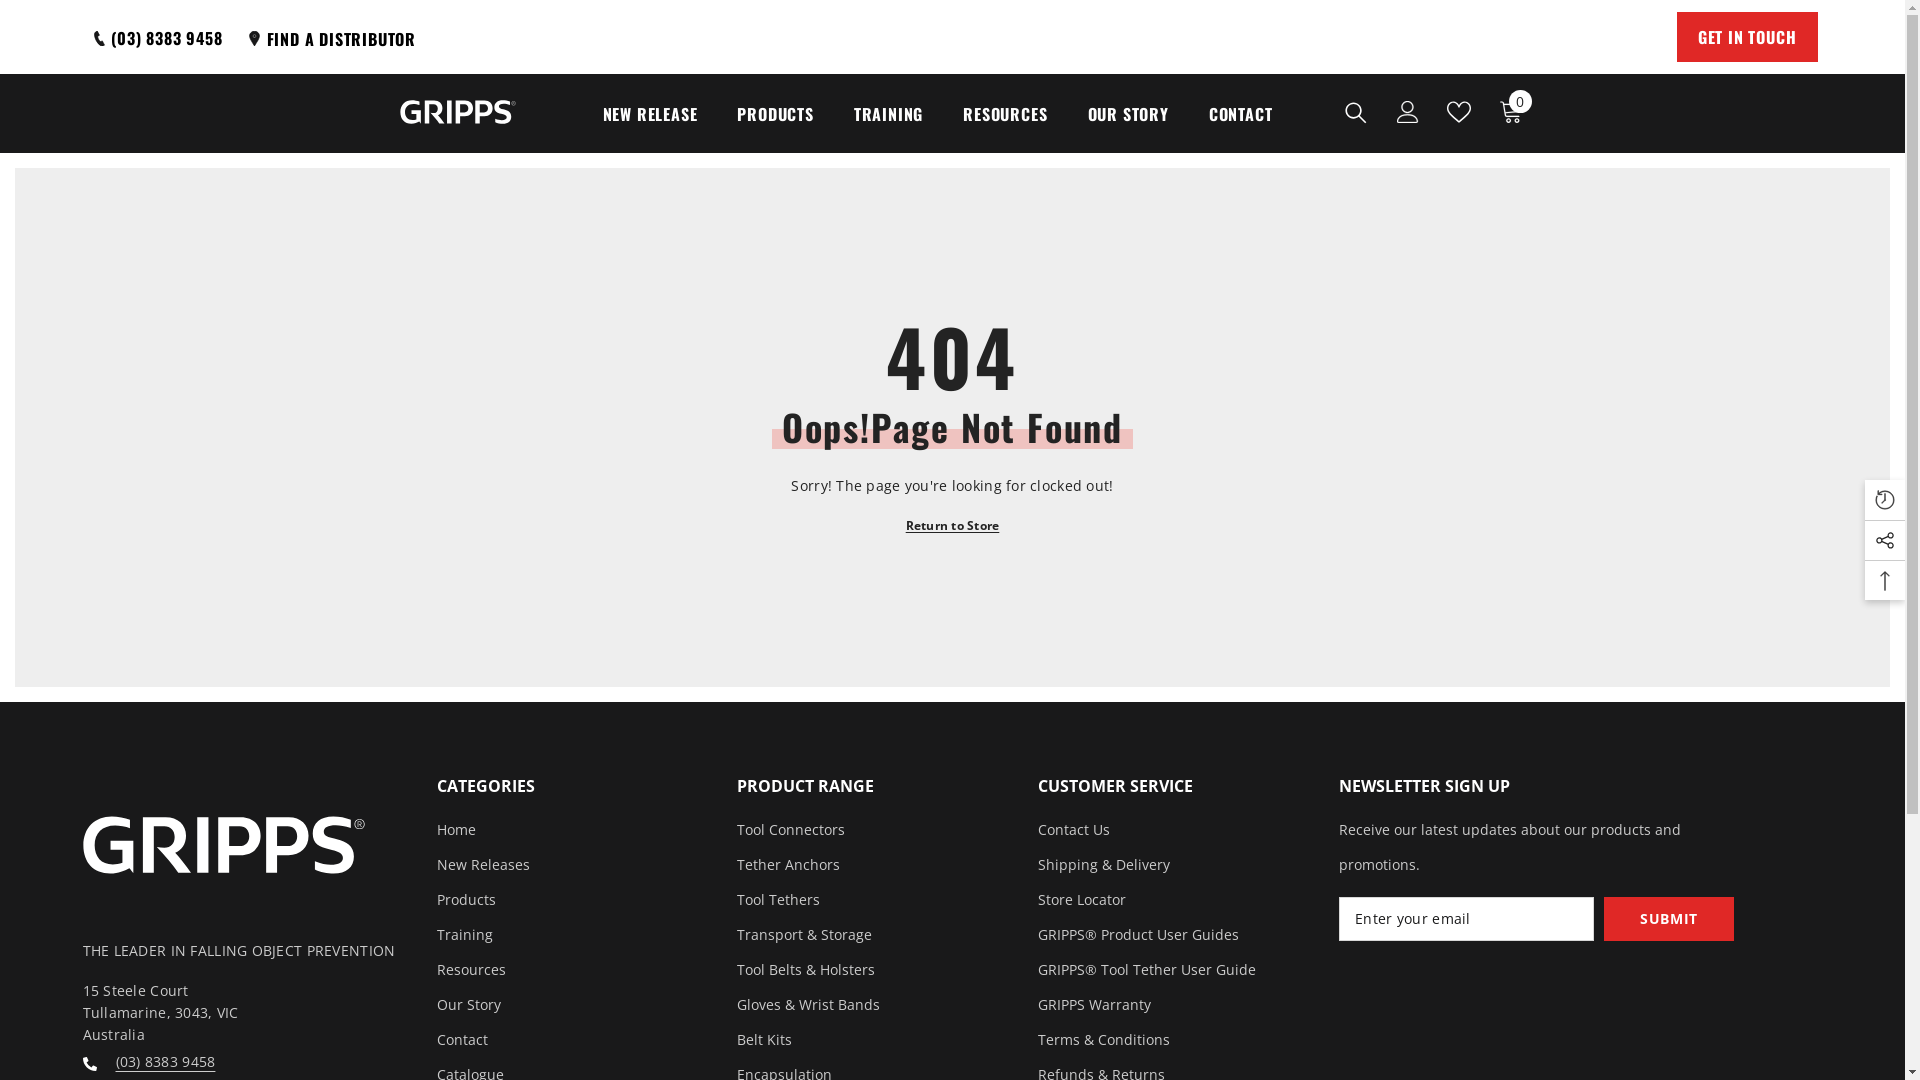 This screenshot has width=1920, height=1080. What do you see at coordinates (806, 970) in the screenshot?
I see `Tool Belts & Holsters` at bounding box center [806, 970].